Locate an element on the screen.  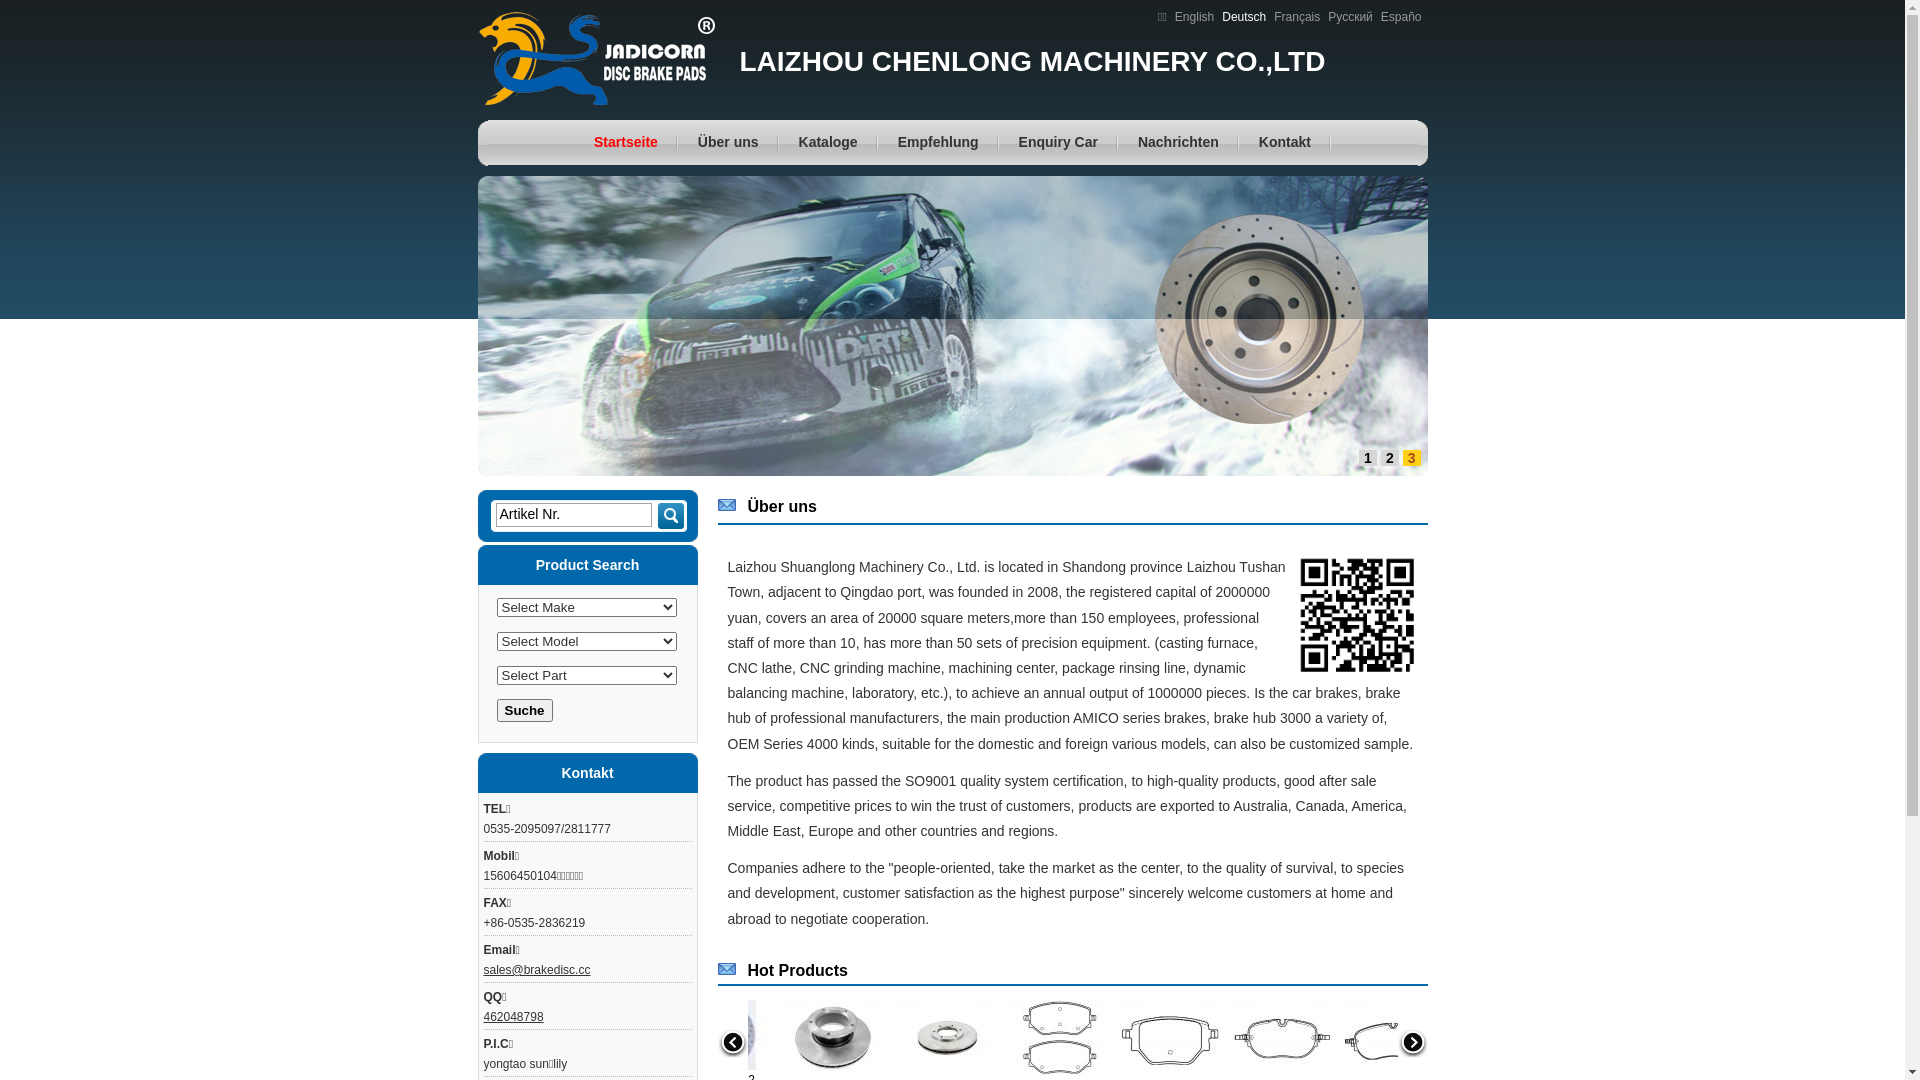
Startseite is located at coordinates (626, 143).